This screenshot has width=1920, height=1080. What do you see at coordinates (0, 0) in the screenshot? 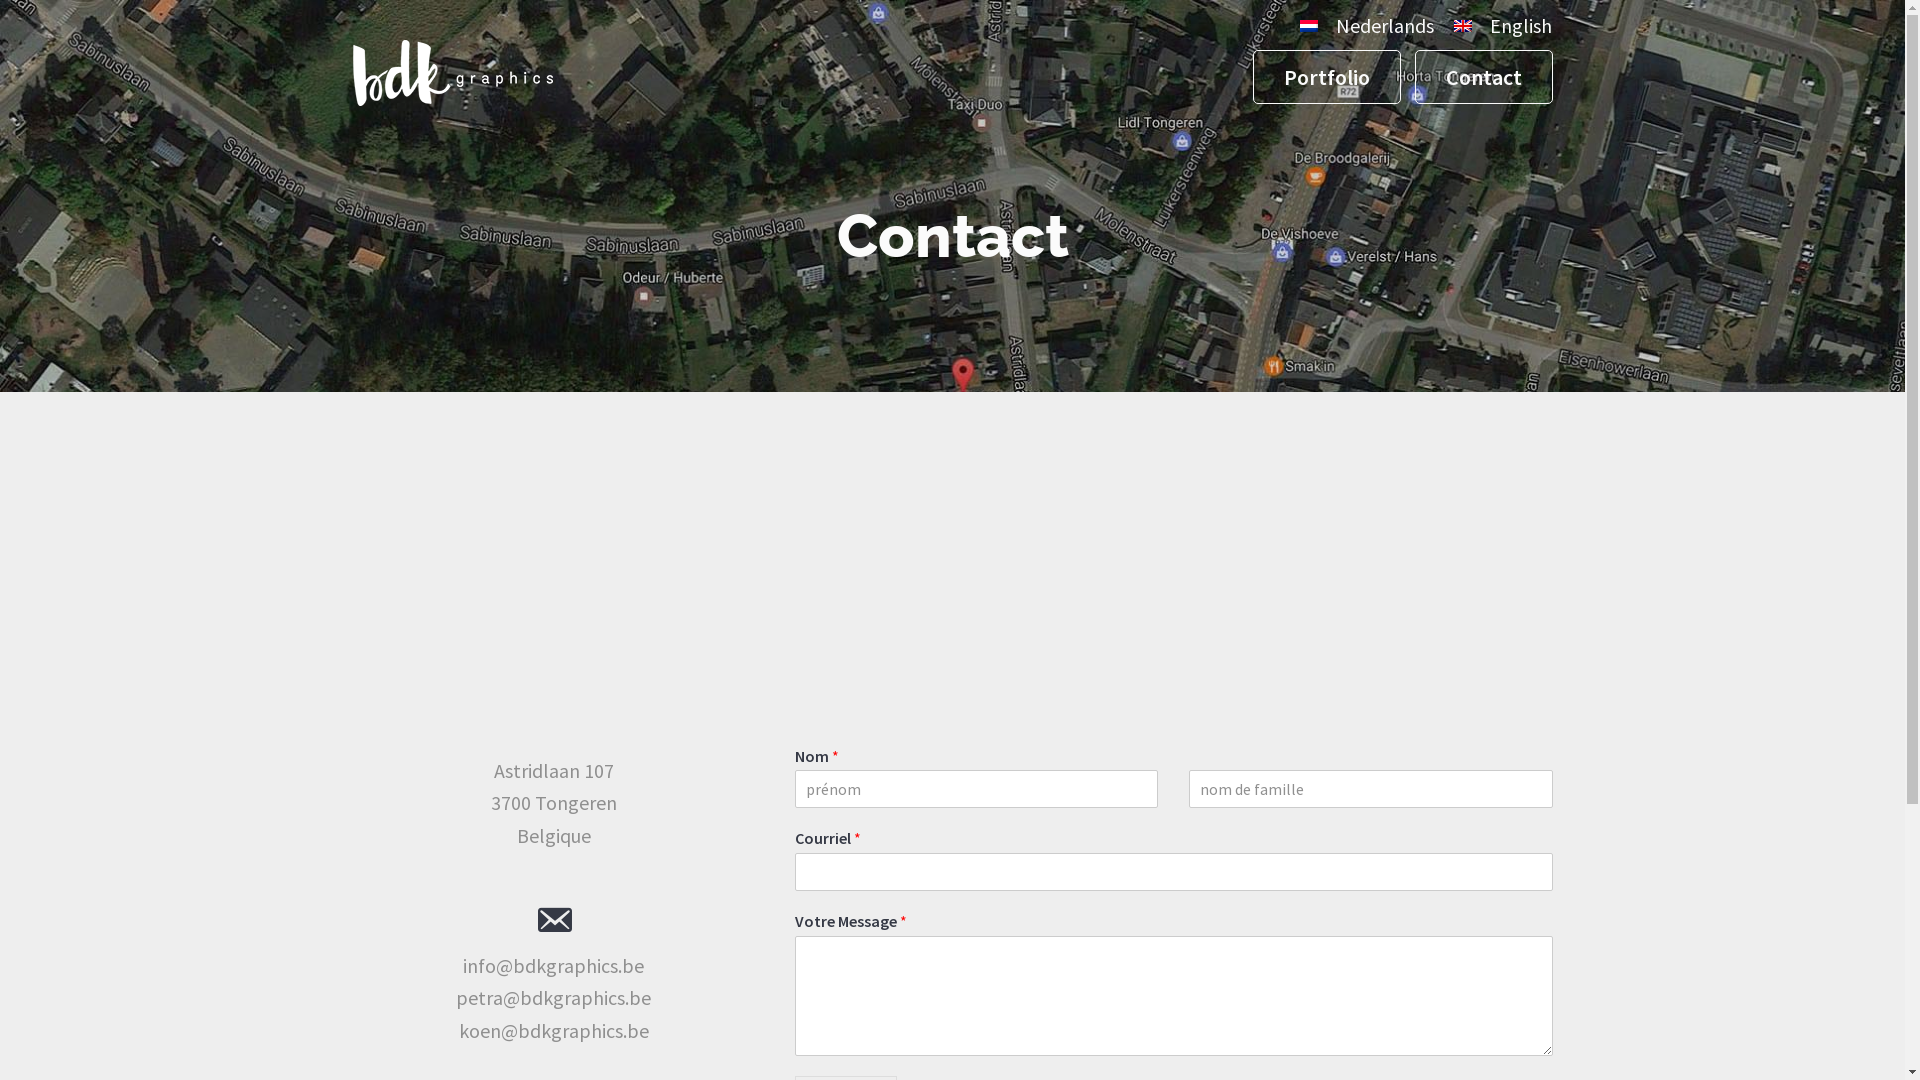
I see `Skip to primary navigation` at bounding box center [0, 0].